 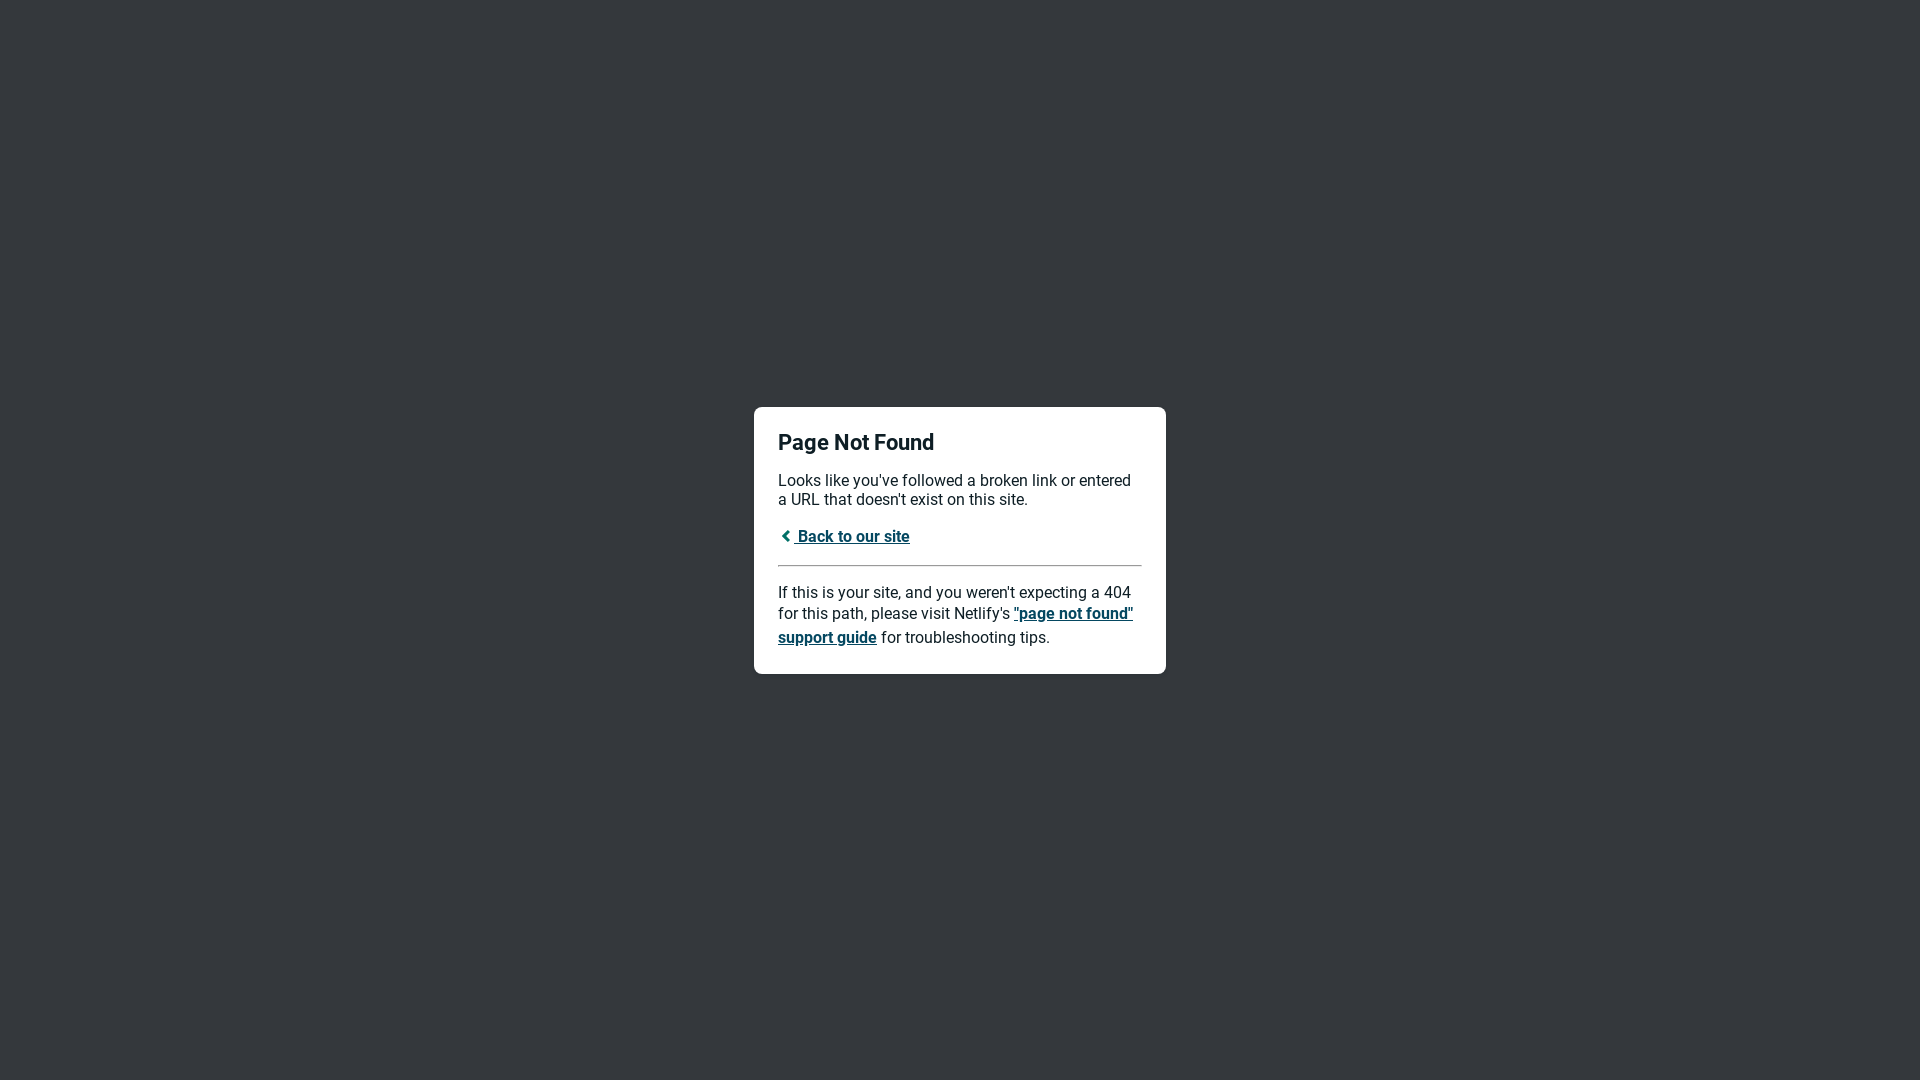 I want to click on Back to our site, so click(x=844, y=536).